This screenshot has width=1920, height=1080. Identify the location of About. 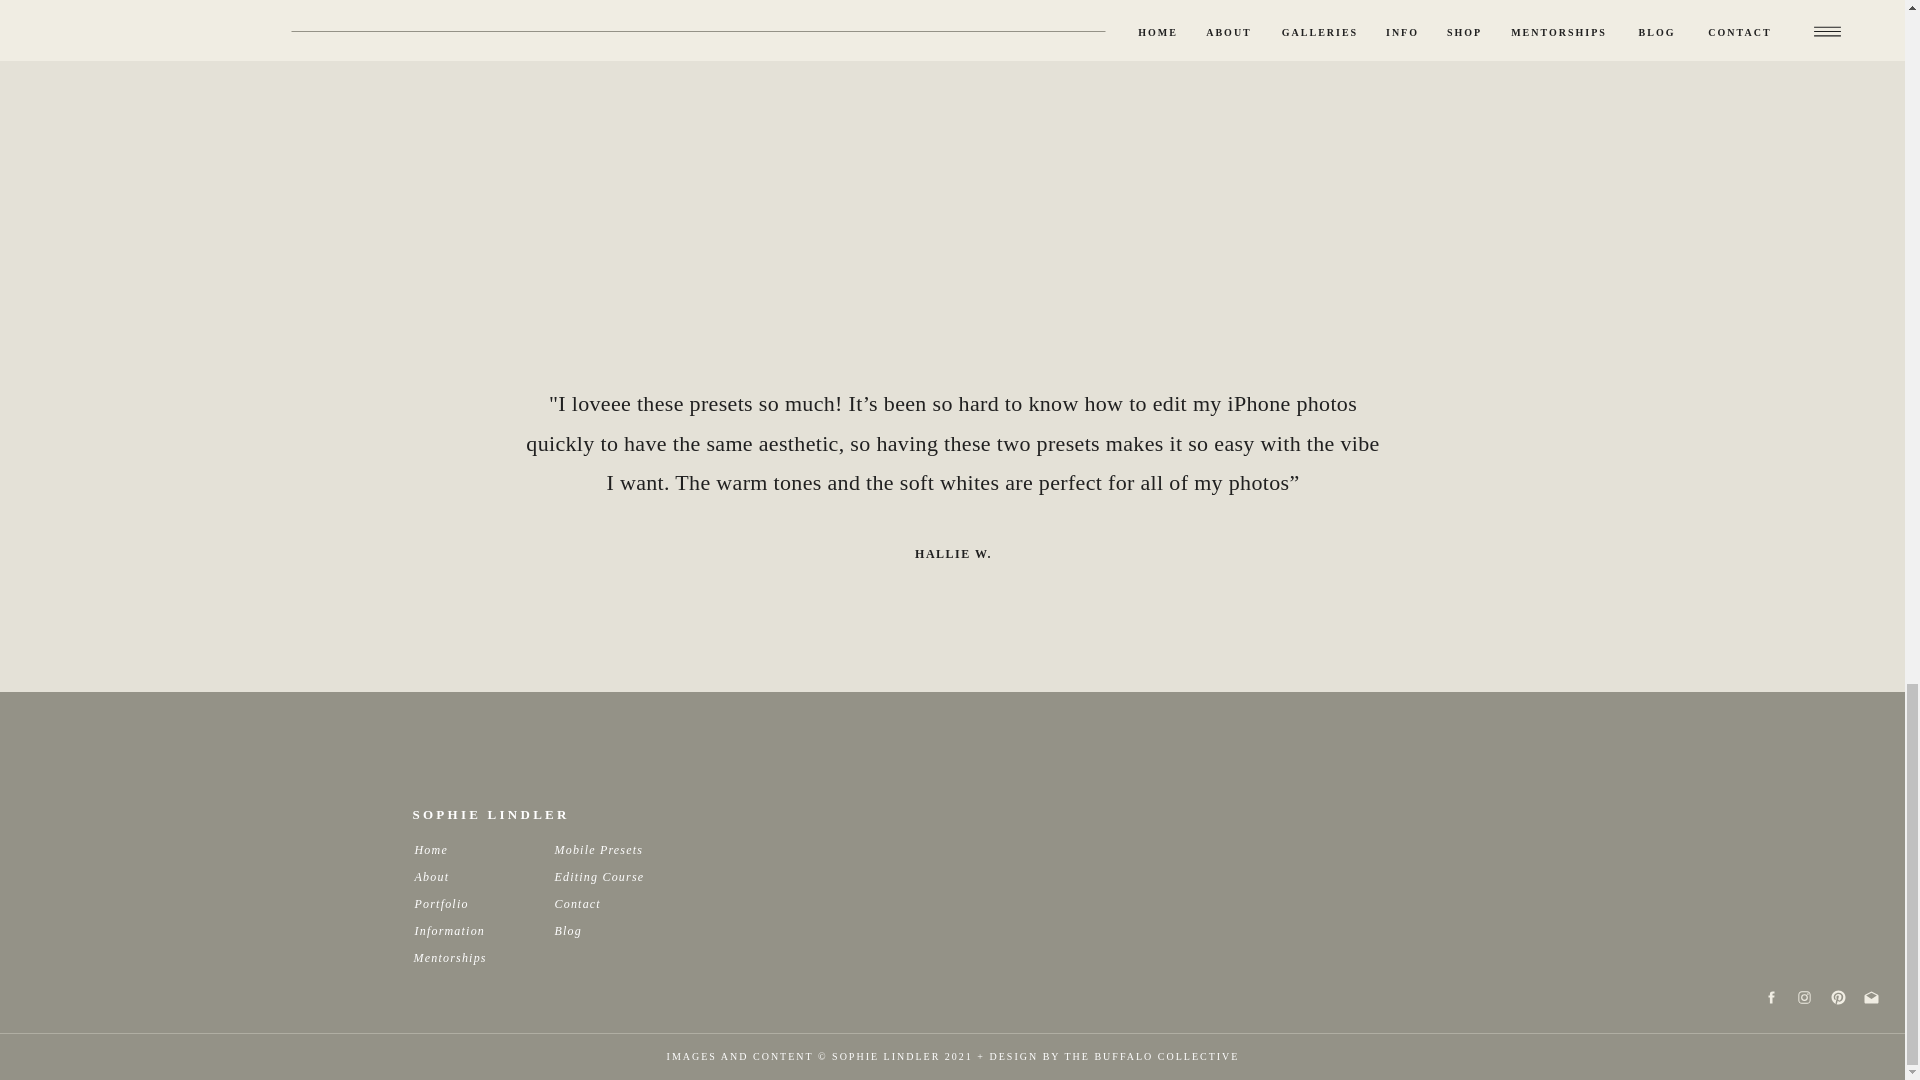
(461, 876).